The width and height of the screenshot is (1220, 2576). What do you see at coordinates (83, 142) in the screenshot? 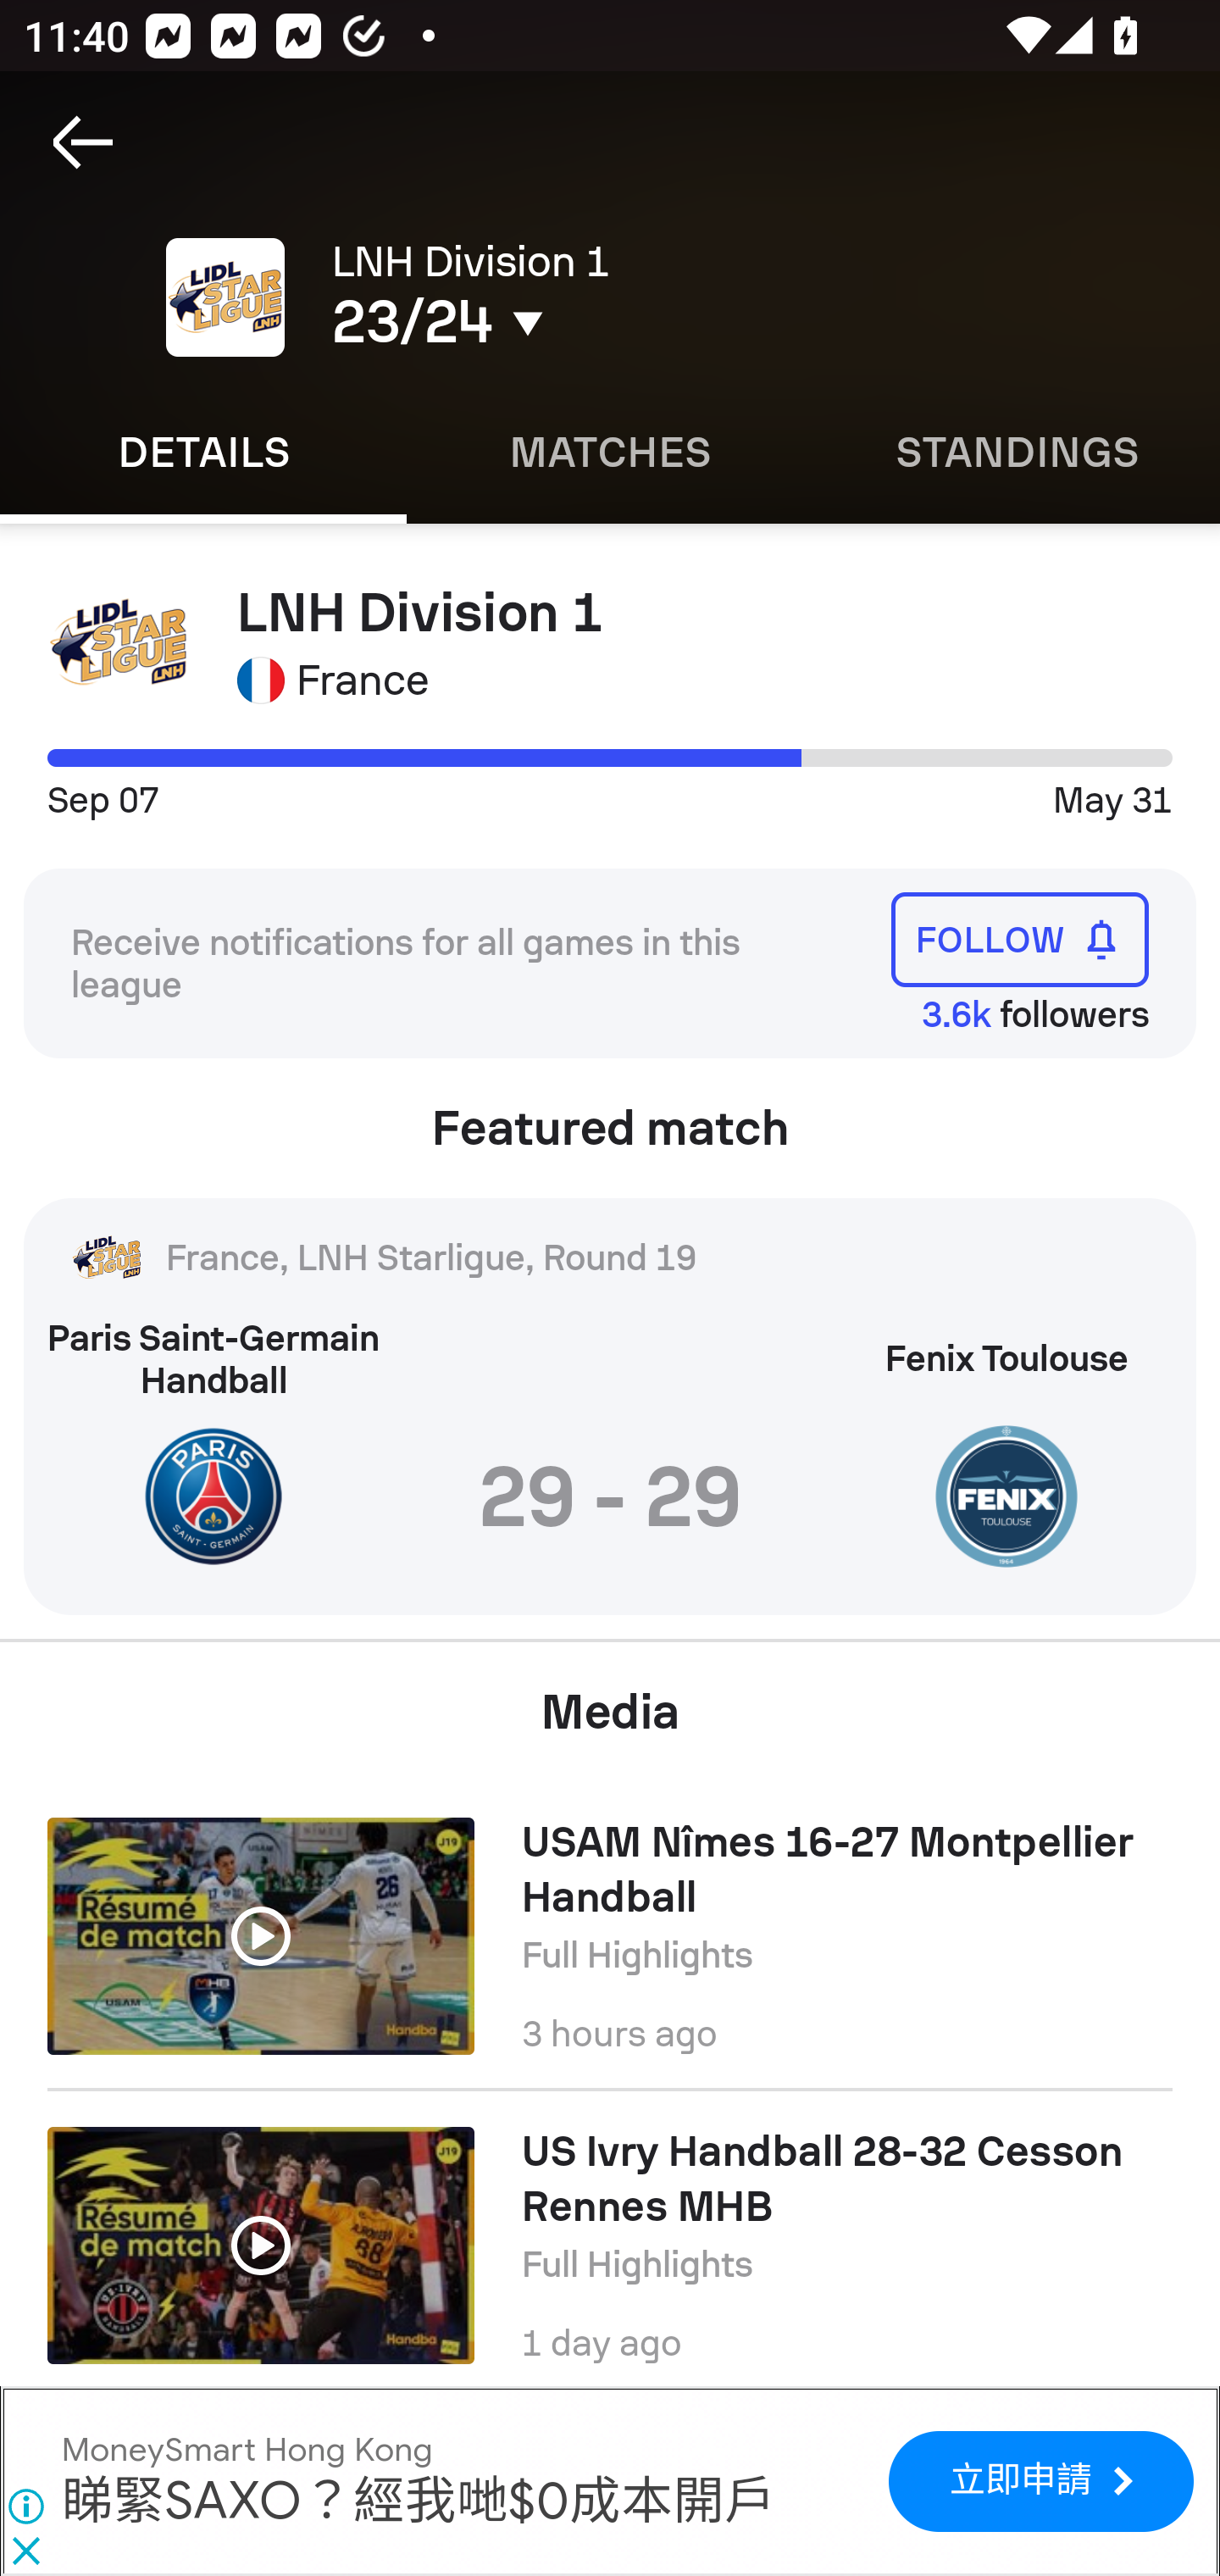
I see `Navigate up` at bounding box center [83, 142].